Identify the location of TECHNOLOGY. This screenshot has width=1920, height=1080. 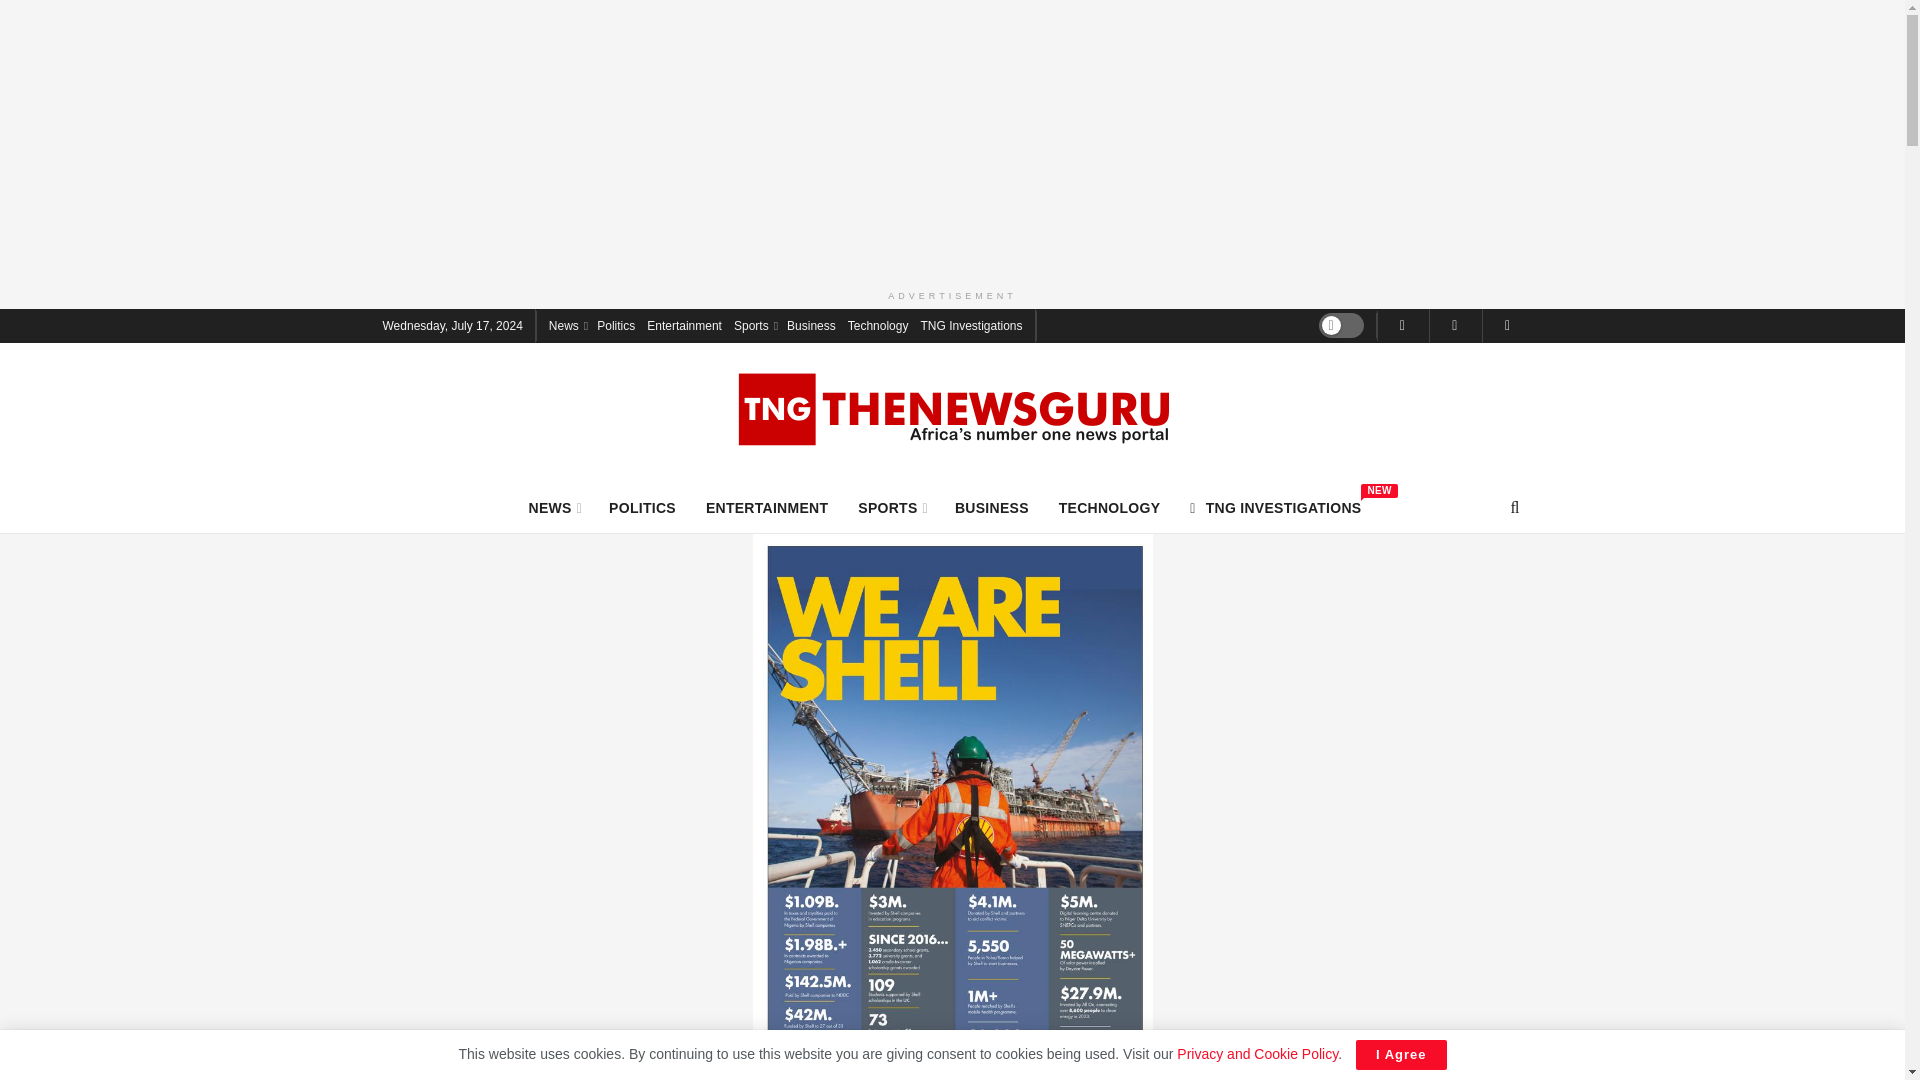
(1110, 507).